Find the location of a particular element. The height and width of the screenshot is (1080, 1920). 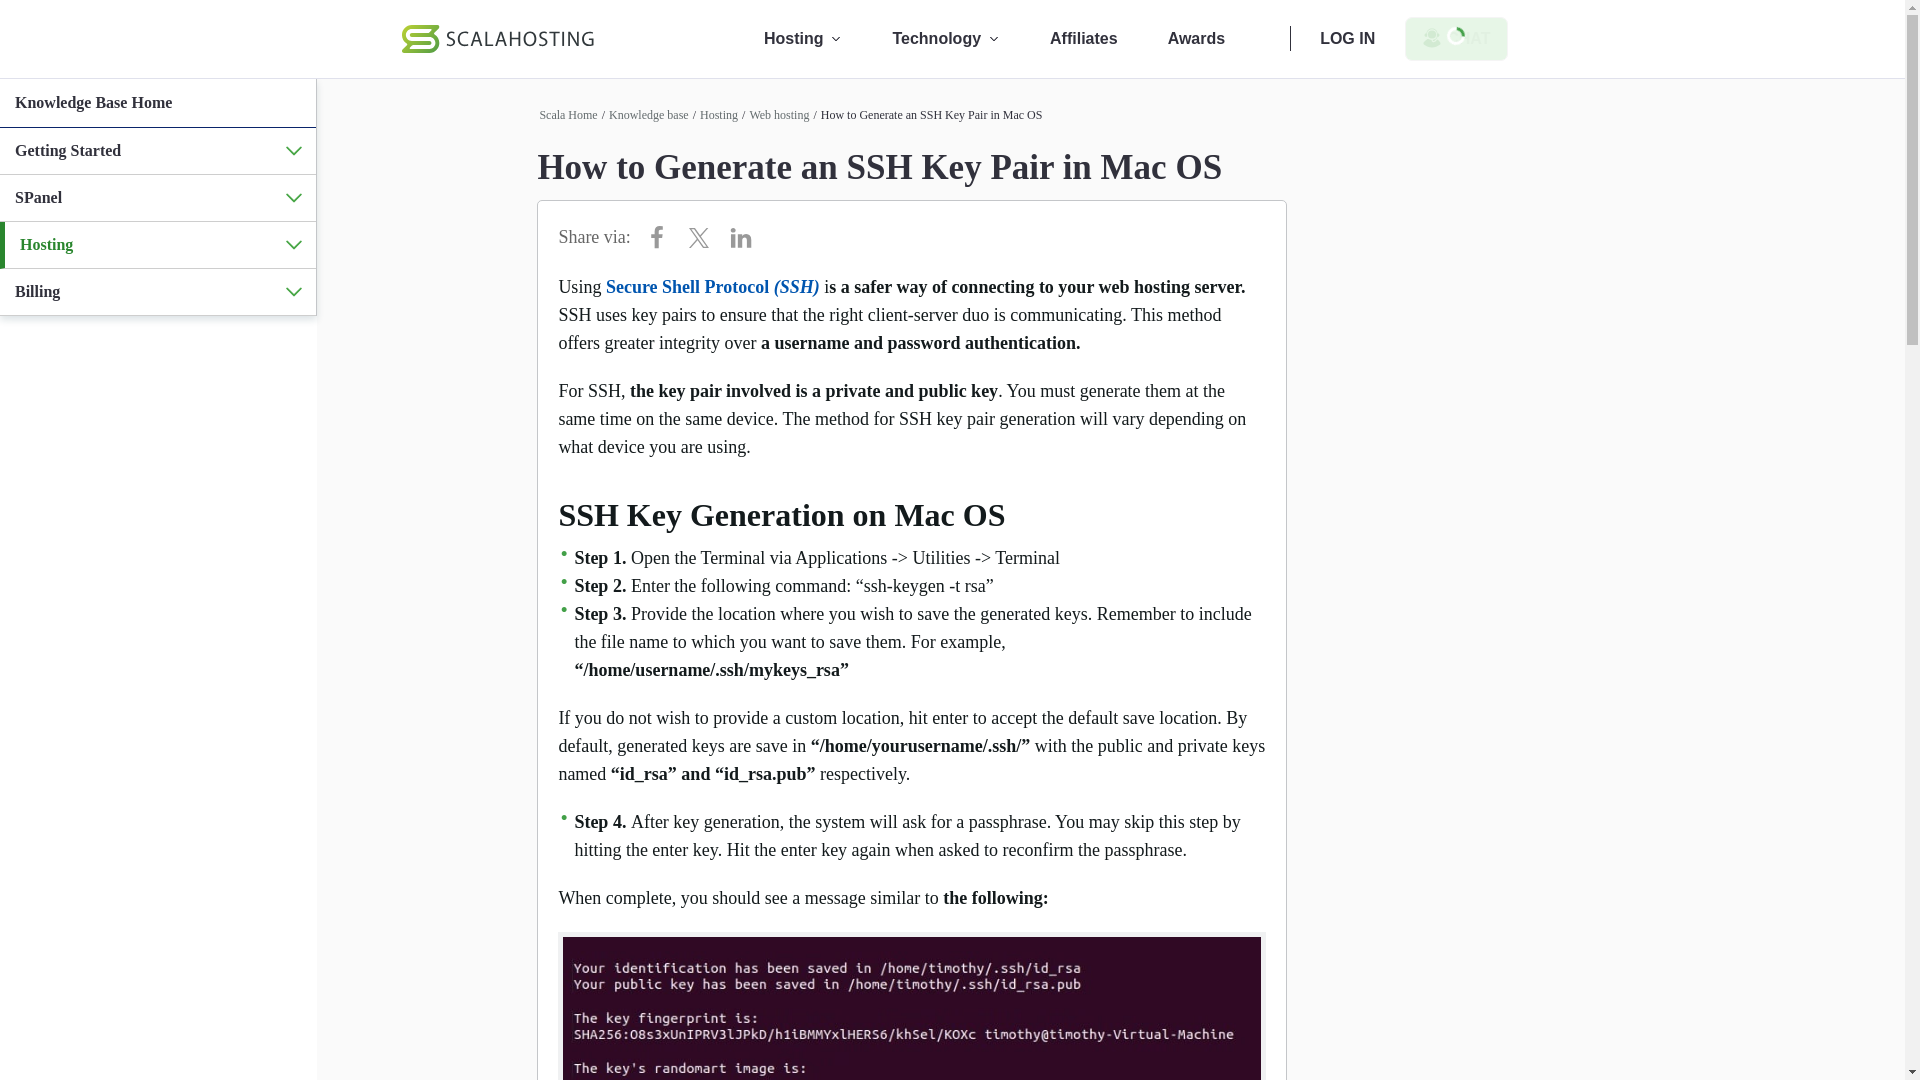

Affiliates is located at coordinates (1084, 38).